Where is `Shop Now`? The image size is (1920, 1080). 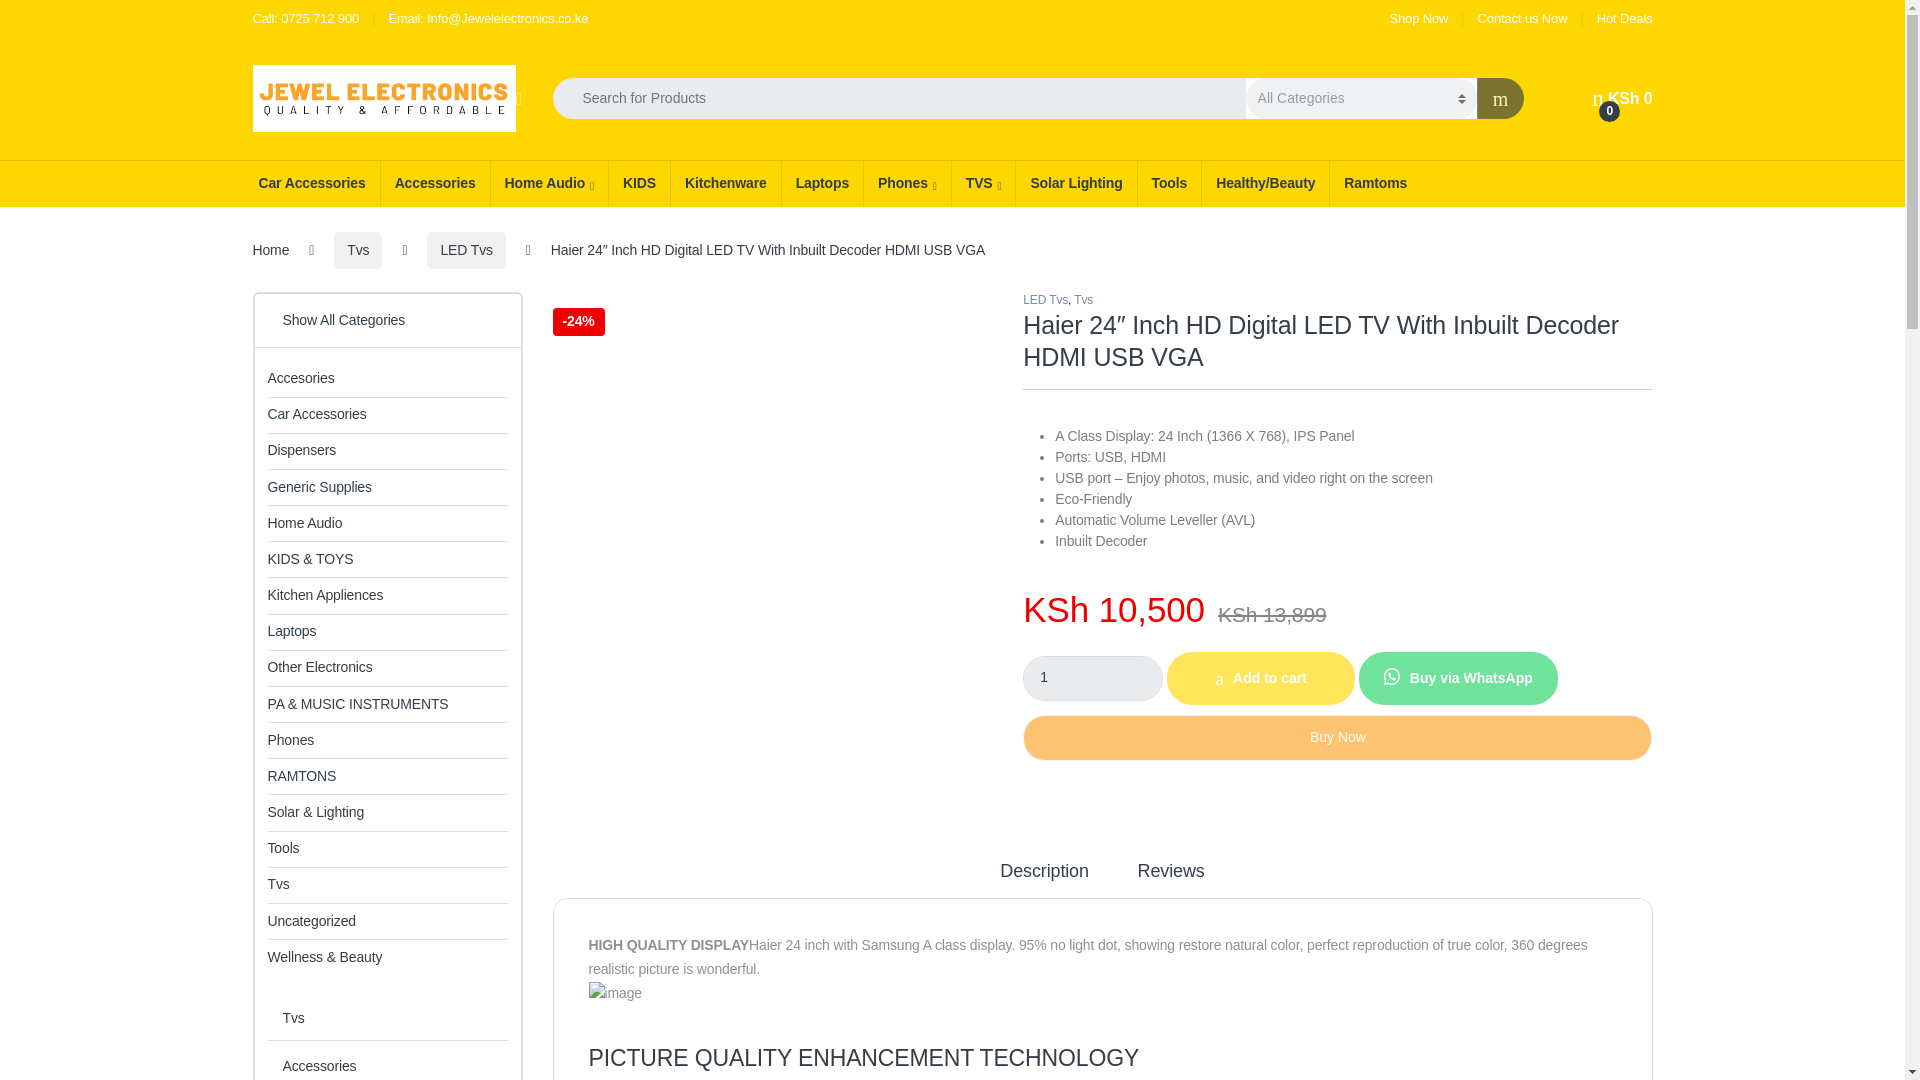
Shop Now is located at coordinates (1420, 18).